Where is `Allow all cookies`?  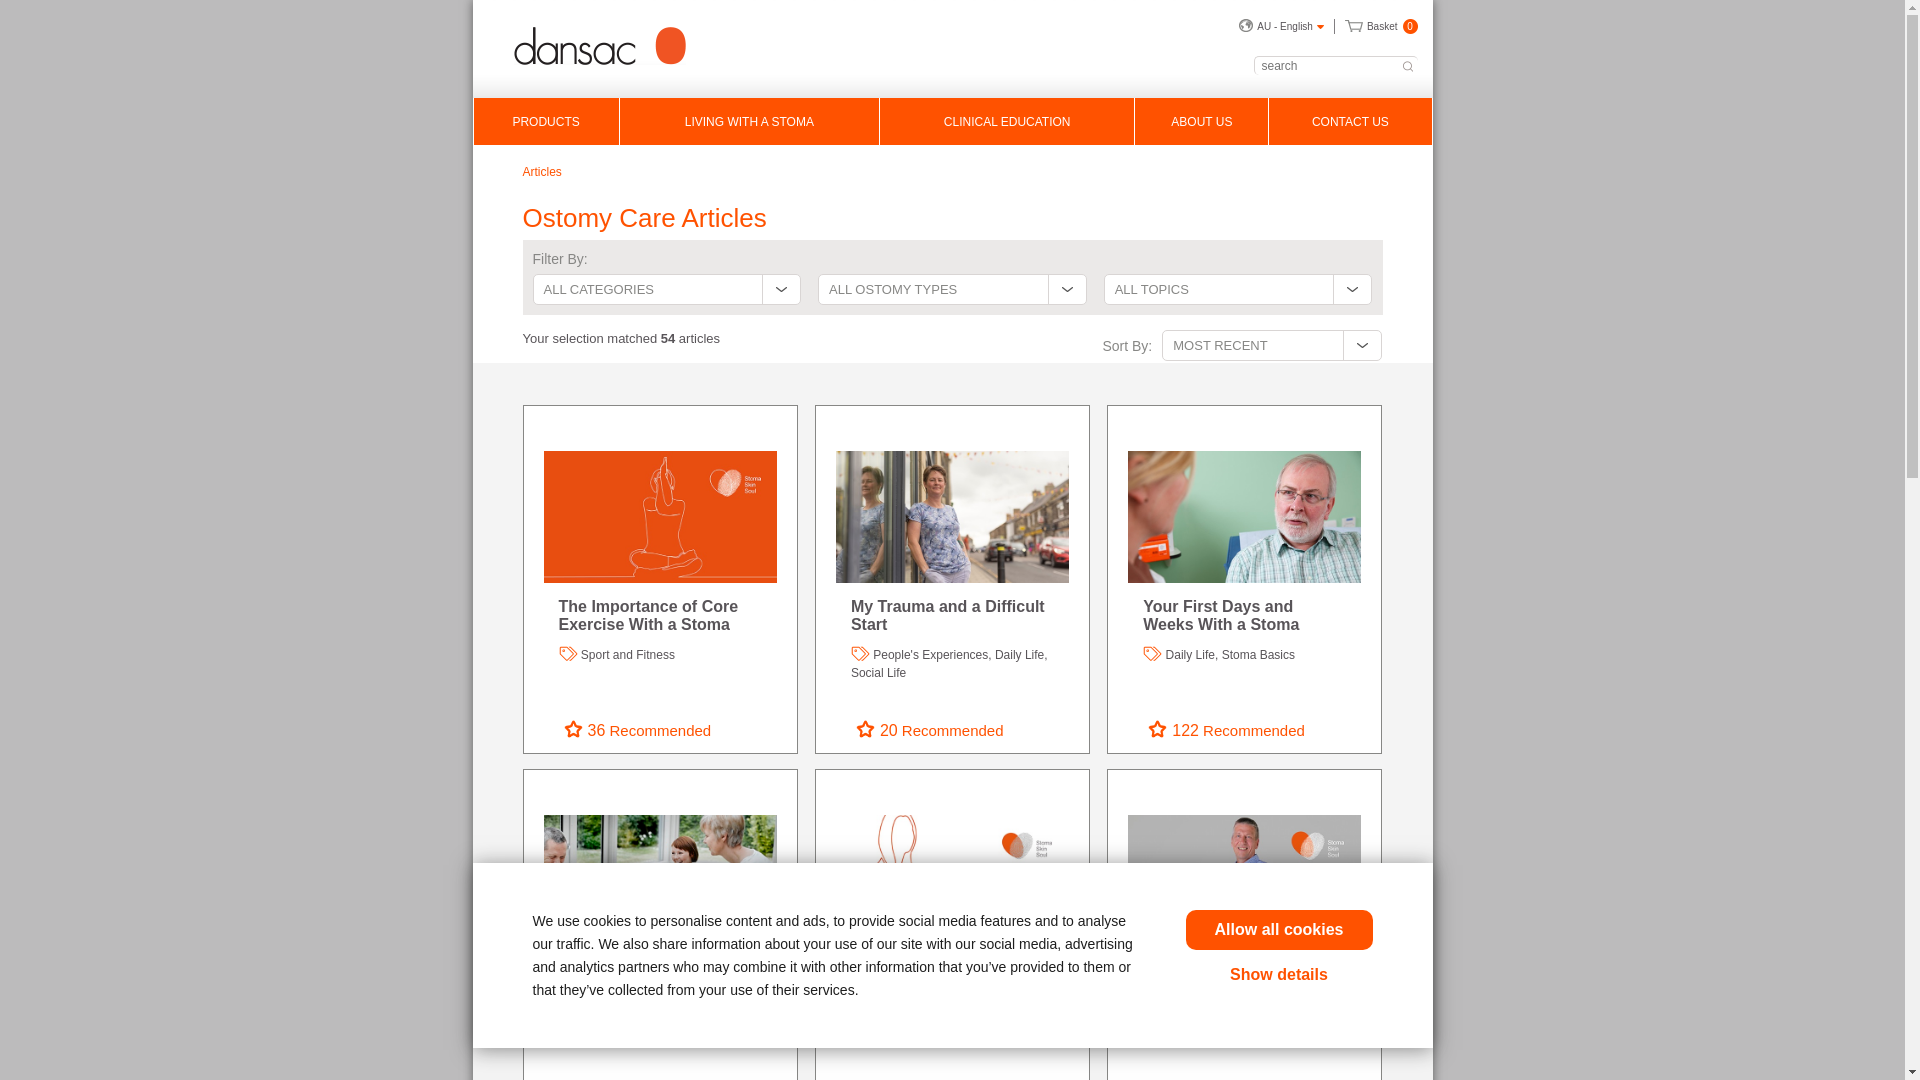
Allow all cookies is located at coordinates (1280, 930).